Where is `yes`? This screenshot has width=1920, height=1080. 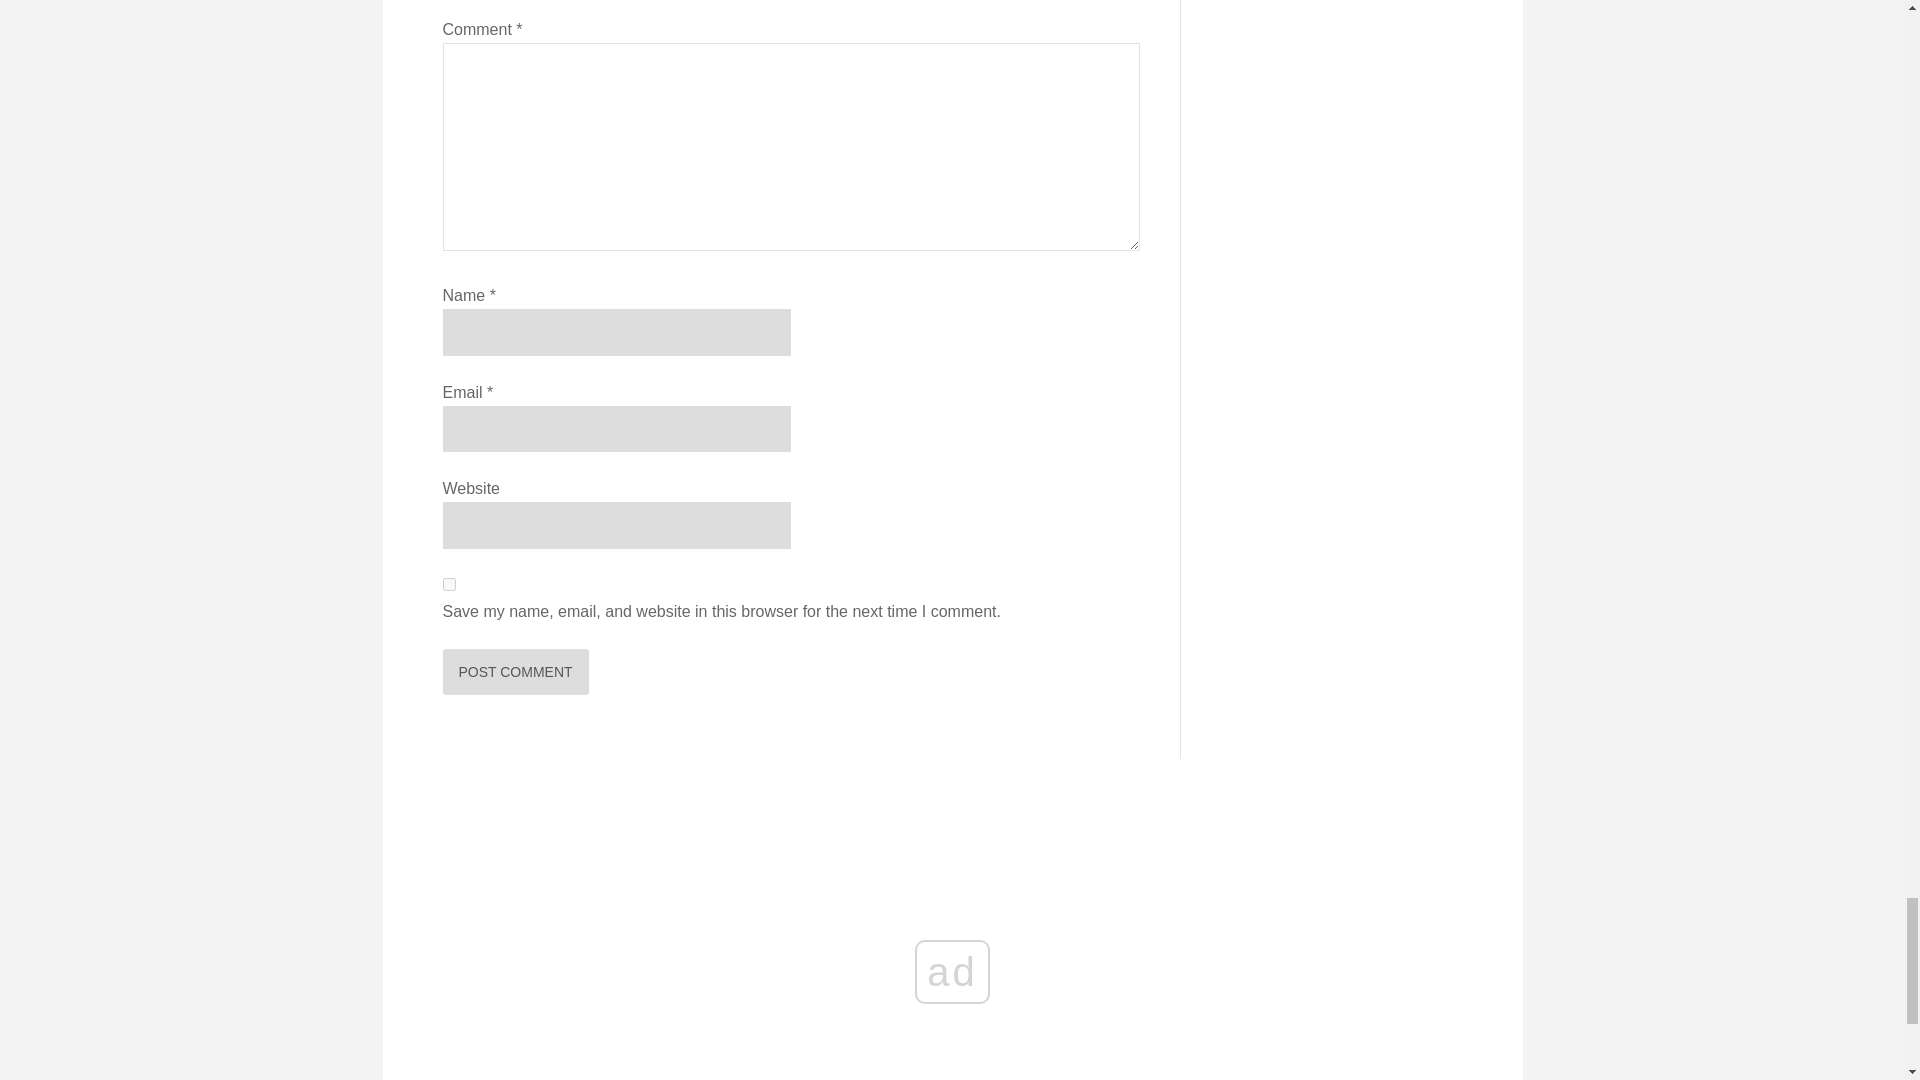 yes is located at coordinates (448, 584).